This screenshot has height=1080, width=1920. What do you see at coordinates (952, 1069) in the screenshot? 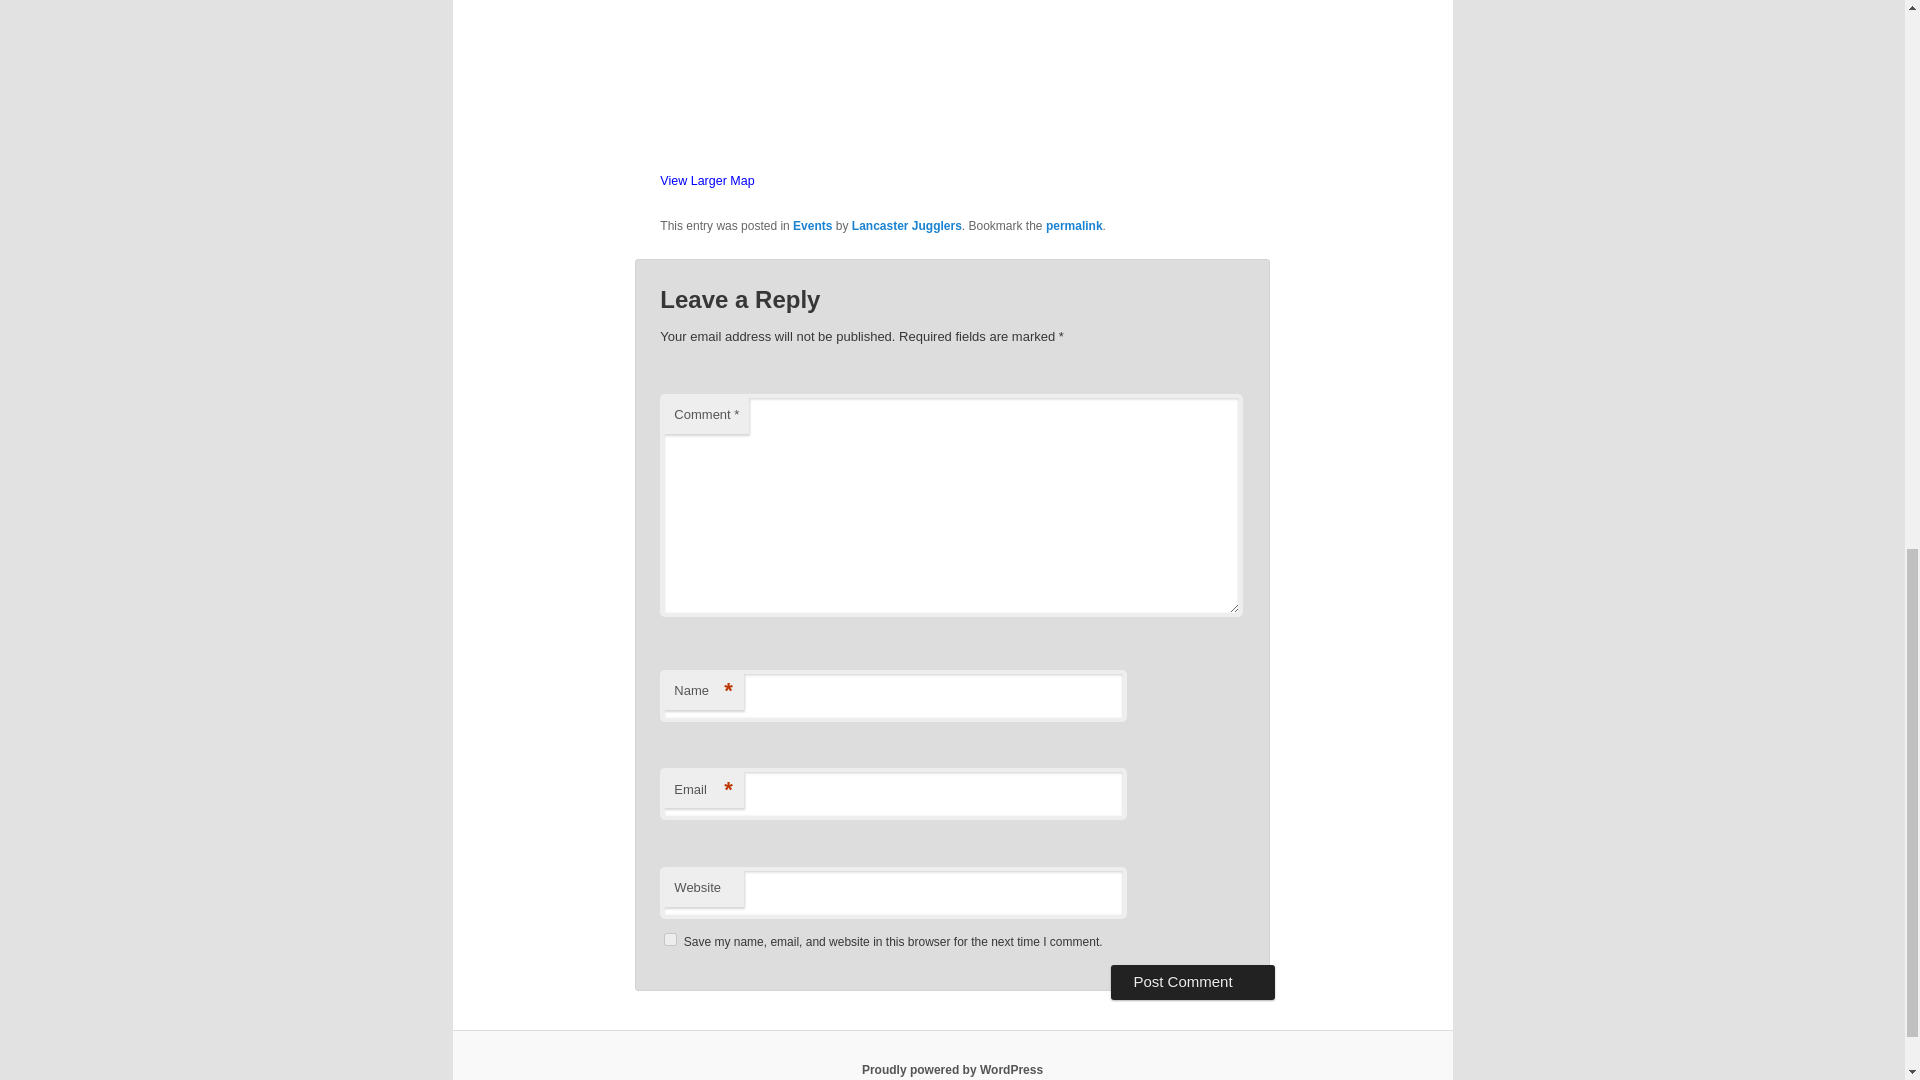
I see `Proudly powered by WordPress` at bounding box center [952, 1069].